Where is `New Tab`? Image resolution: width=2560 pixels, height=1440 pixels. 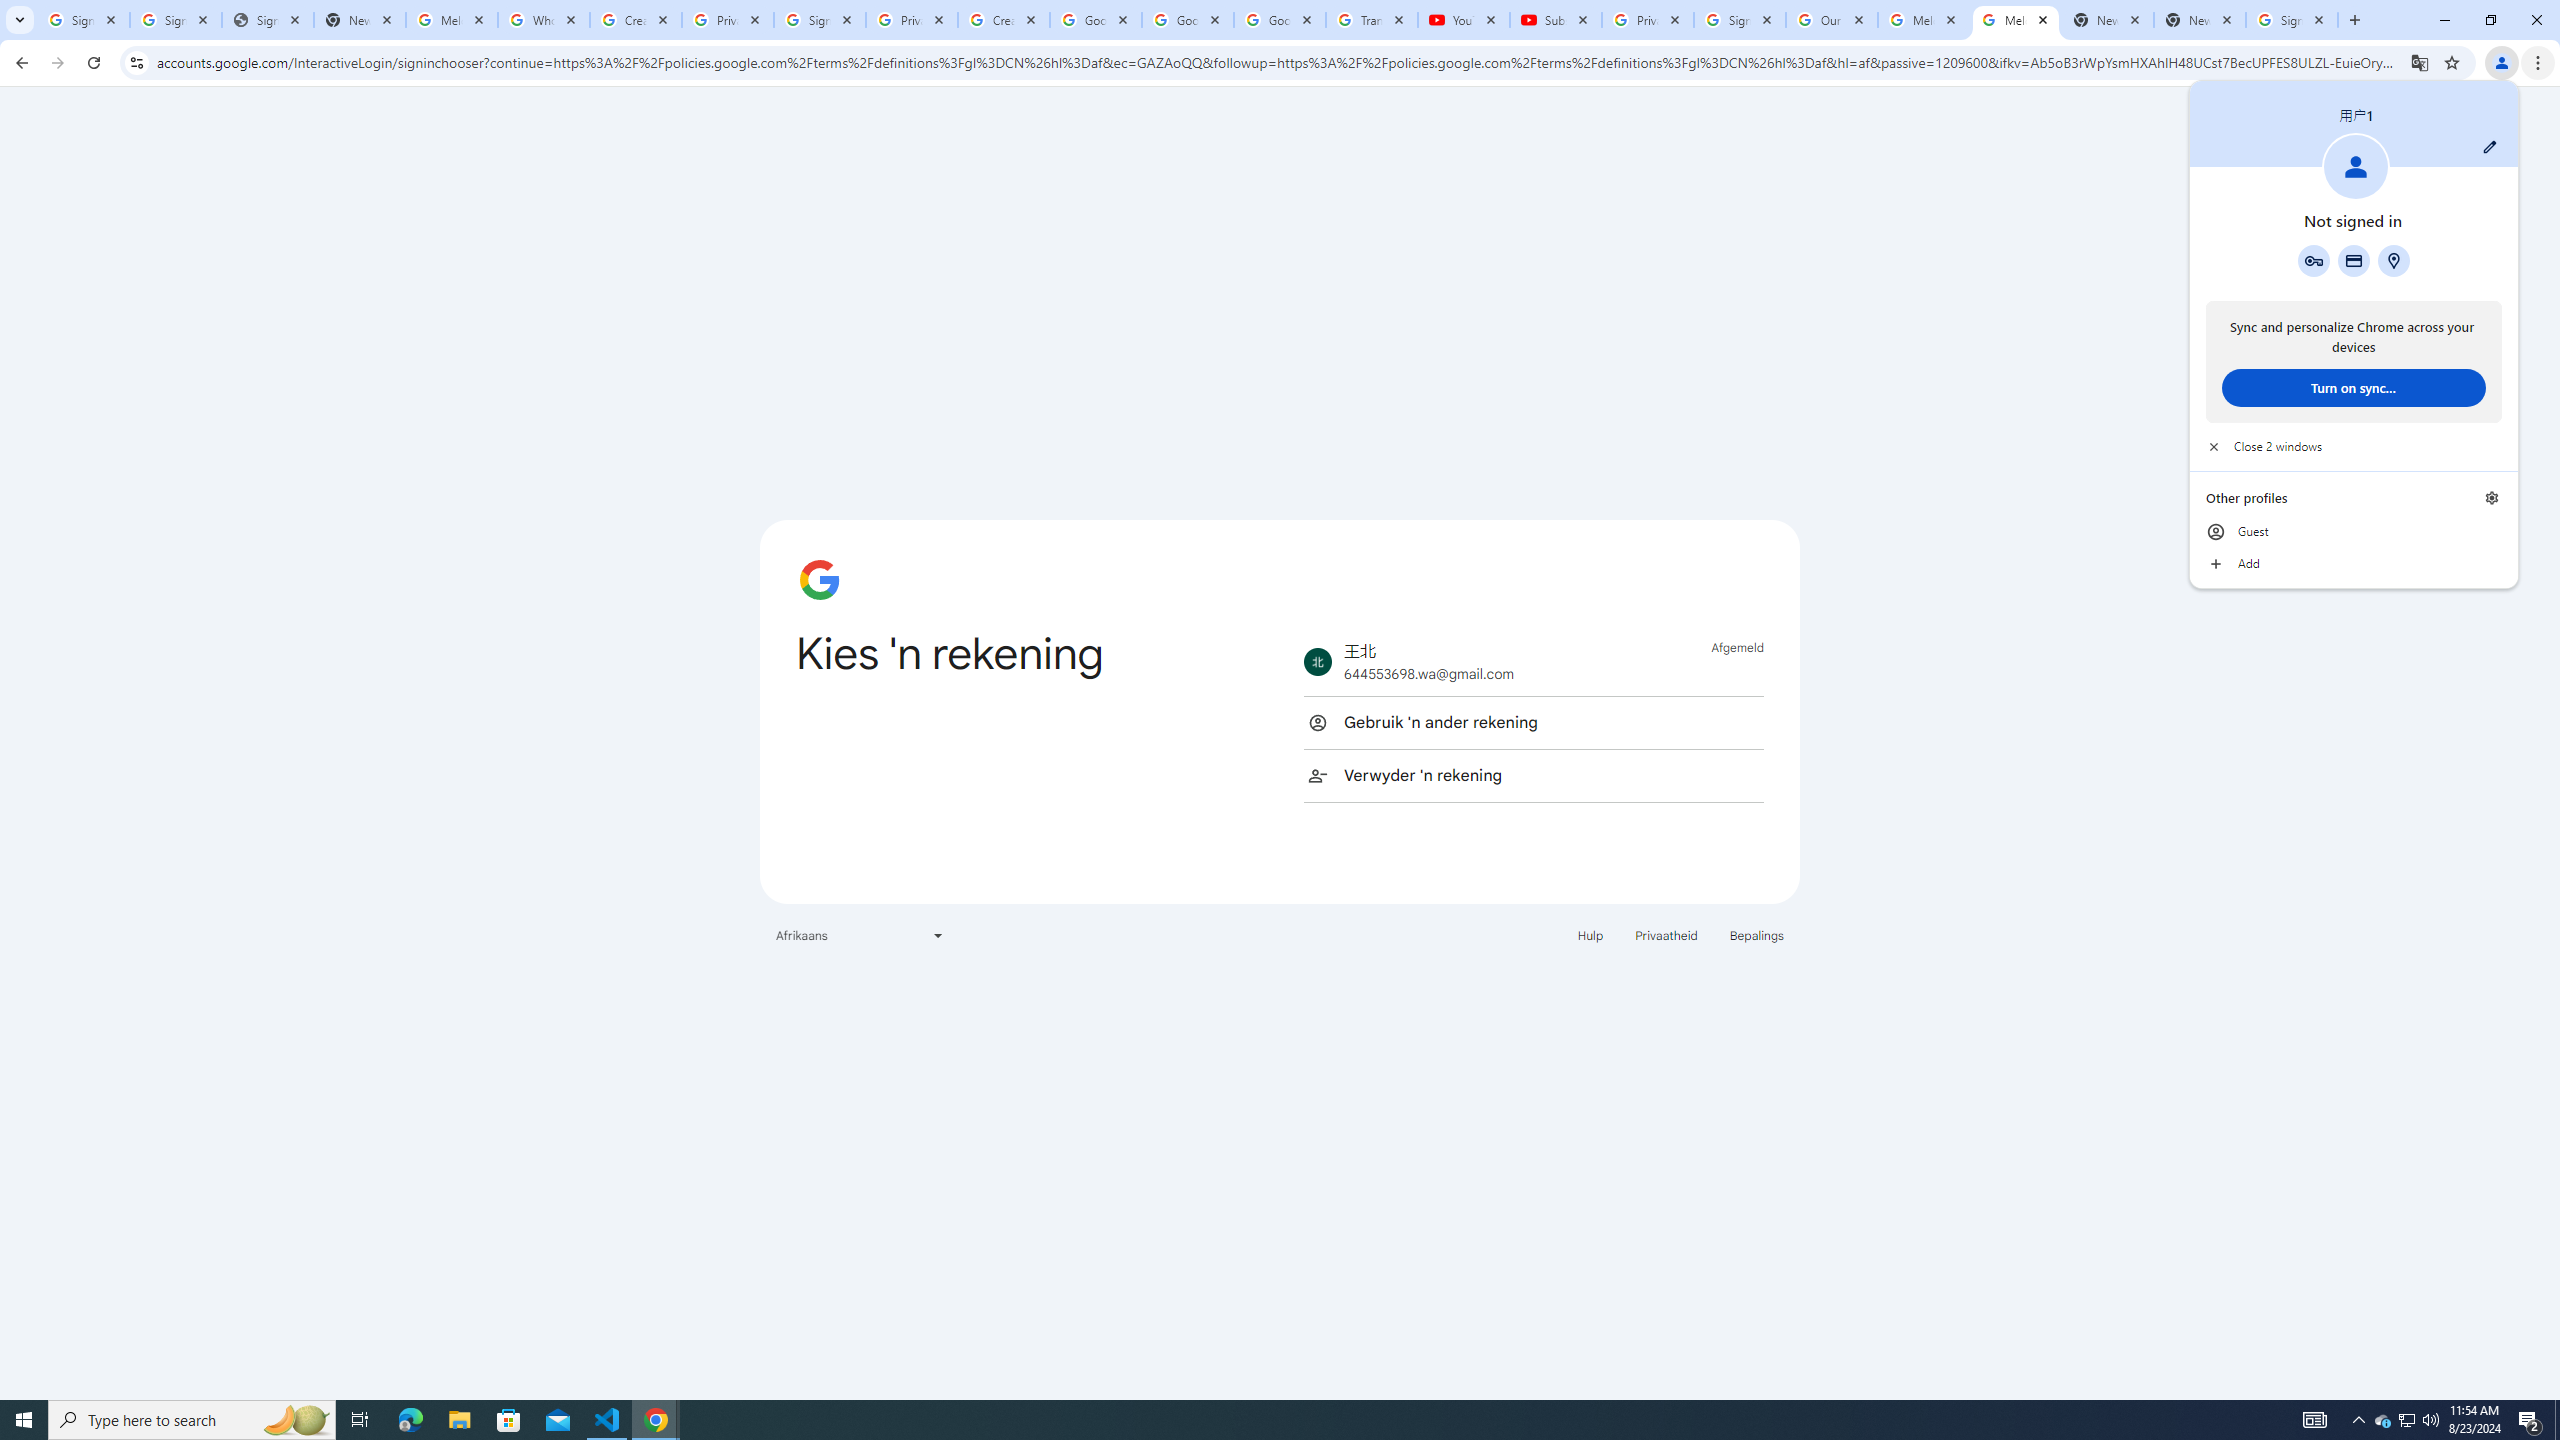 New Tab is located at coordinates (2383, 1420).